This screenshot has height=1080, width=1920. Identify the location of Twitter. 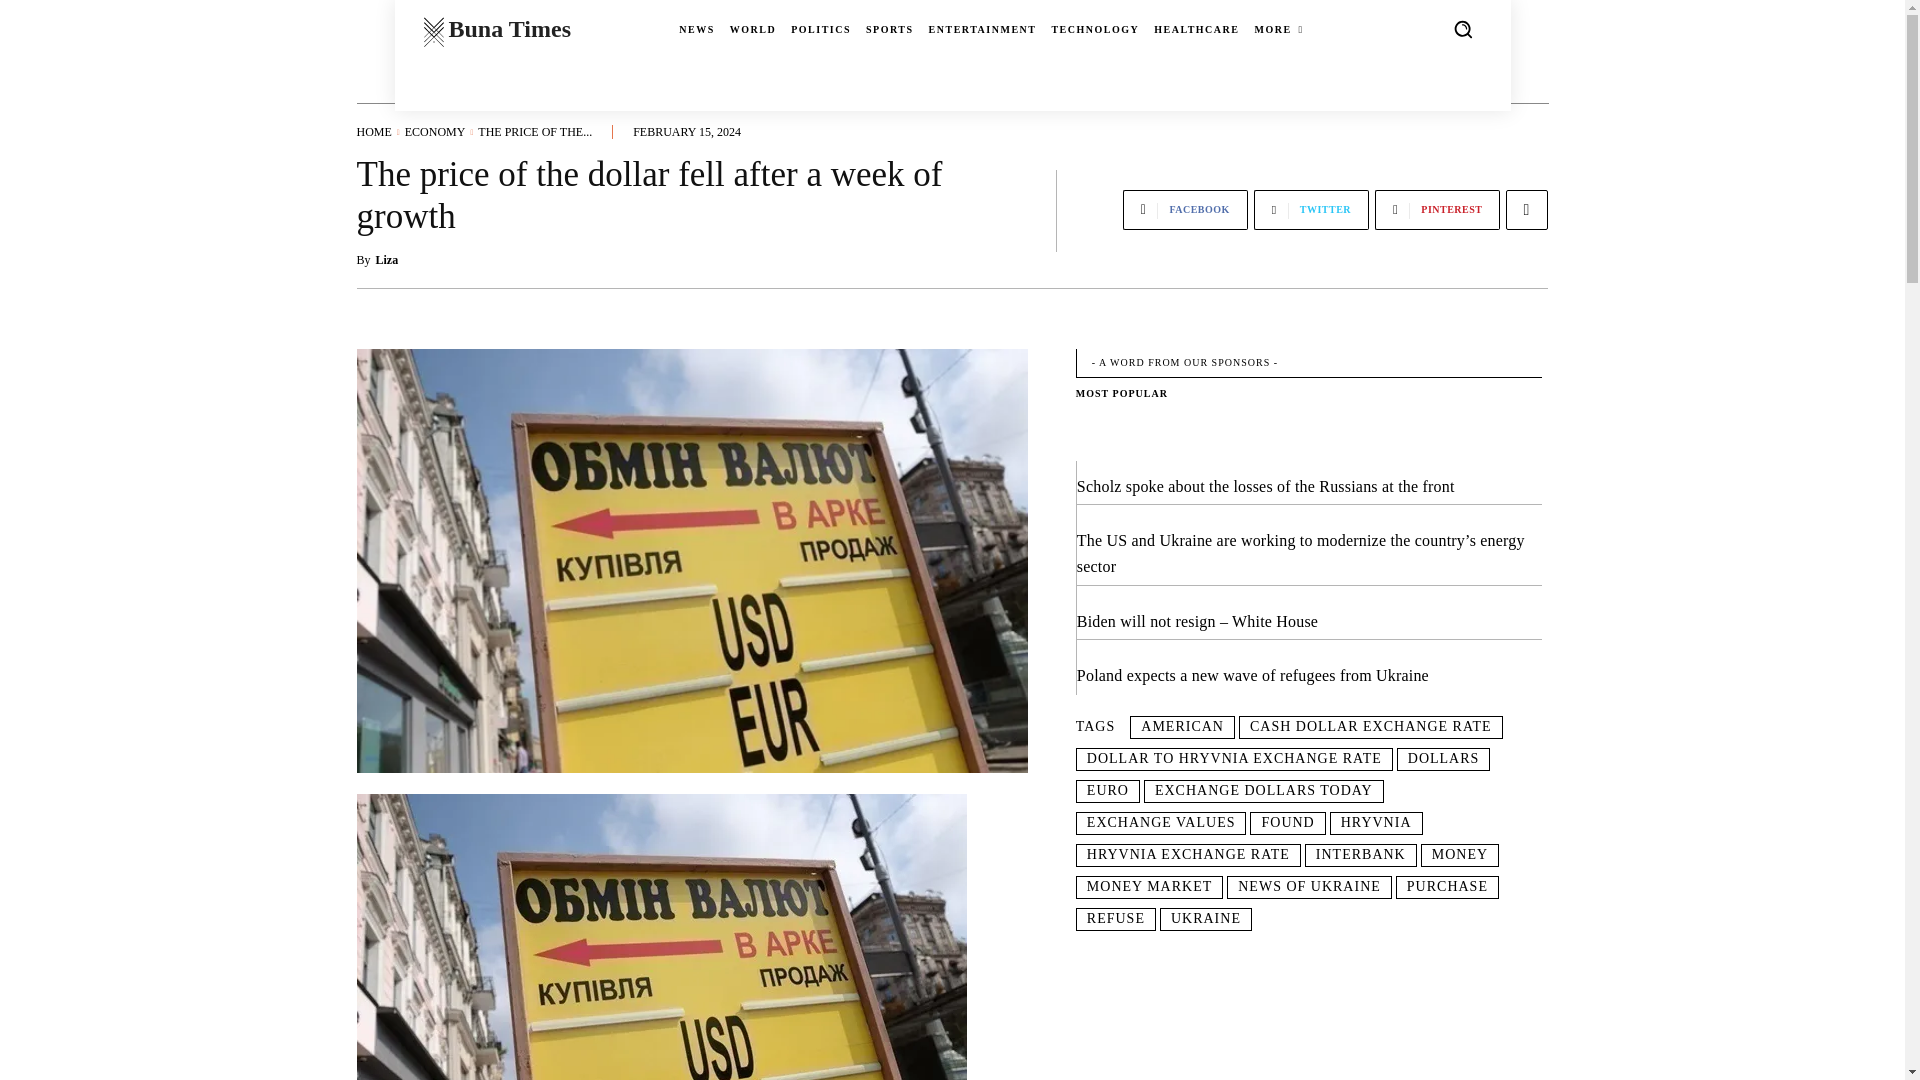
(1310, 210).